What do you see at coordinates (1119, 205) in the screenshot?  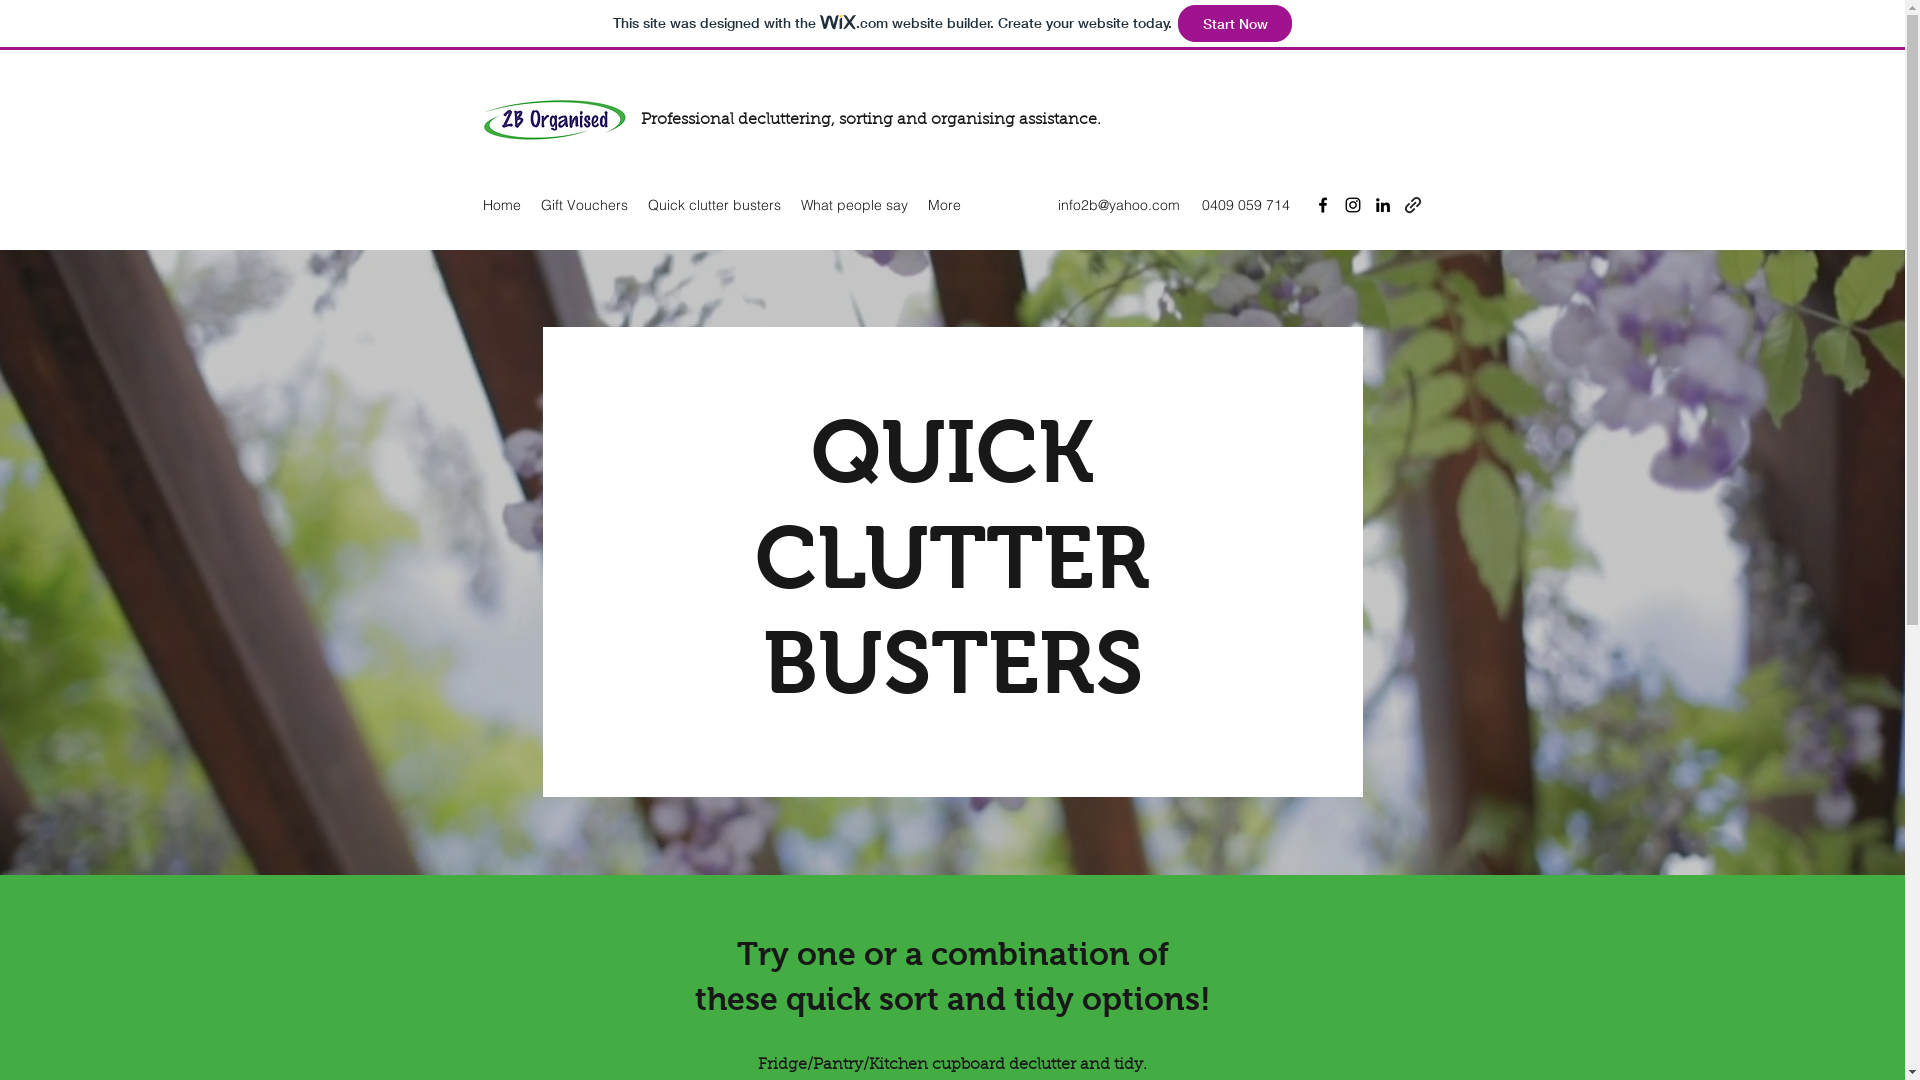 I see `info2b@yahoo.com` at bounding box center [1119, 205].